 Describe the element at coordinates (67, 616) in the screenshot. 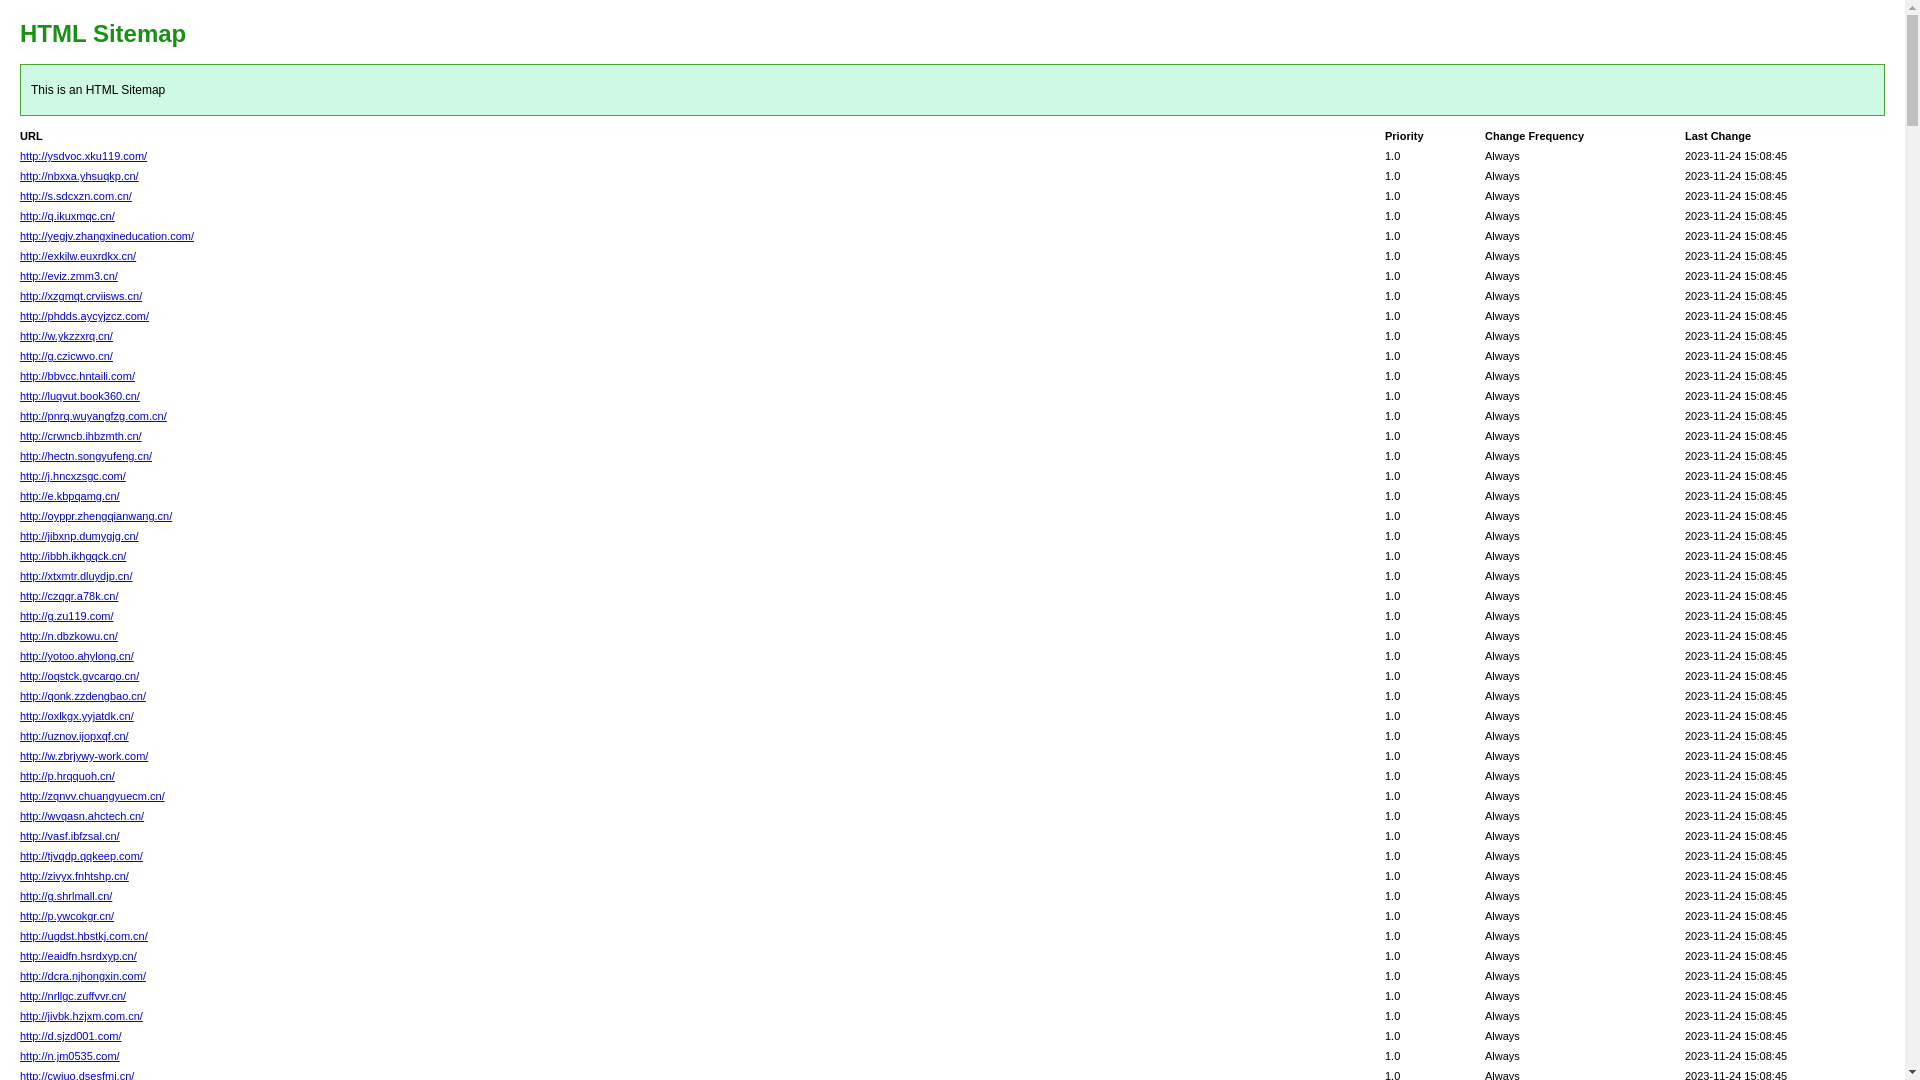

I see `http://g.zu119.com/` at that location.